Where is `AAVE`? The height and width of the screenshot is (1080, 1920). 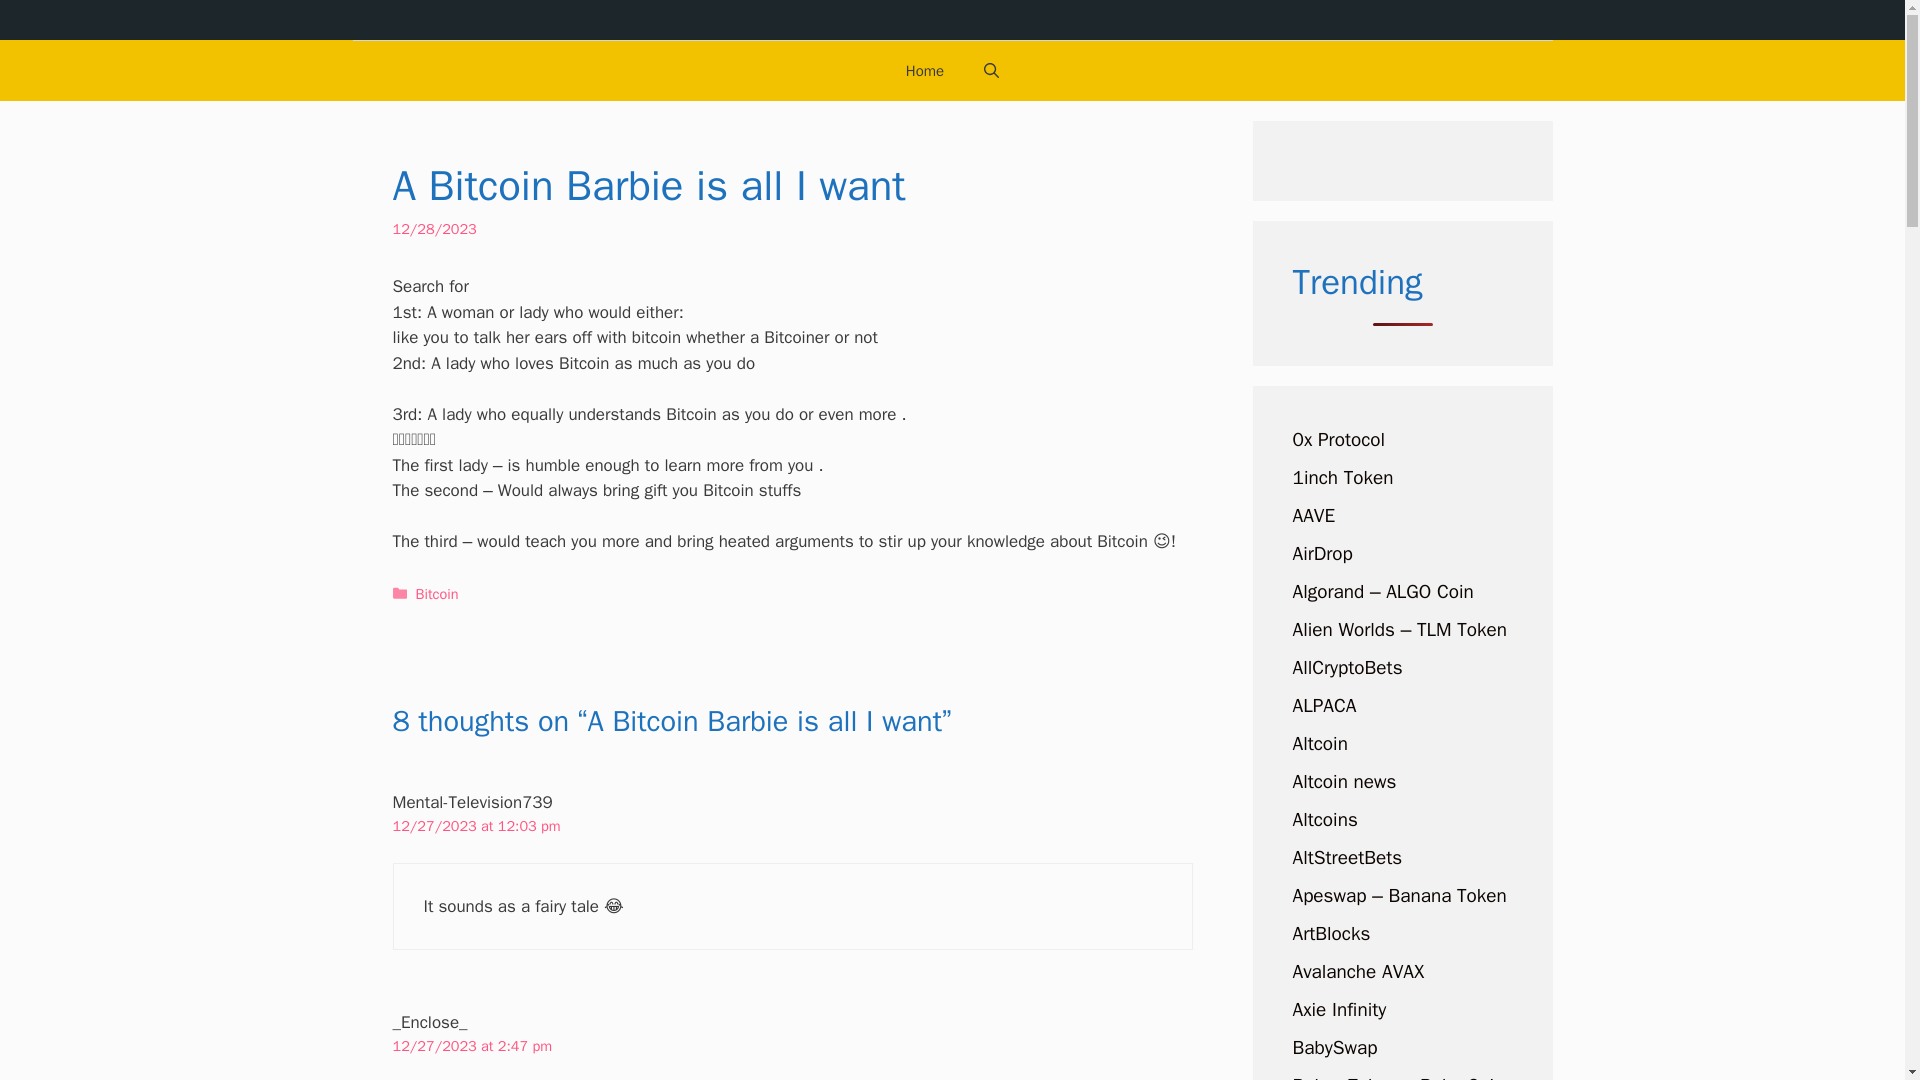 AAVE is located at coordinates (1313, 516).